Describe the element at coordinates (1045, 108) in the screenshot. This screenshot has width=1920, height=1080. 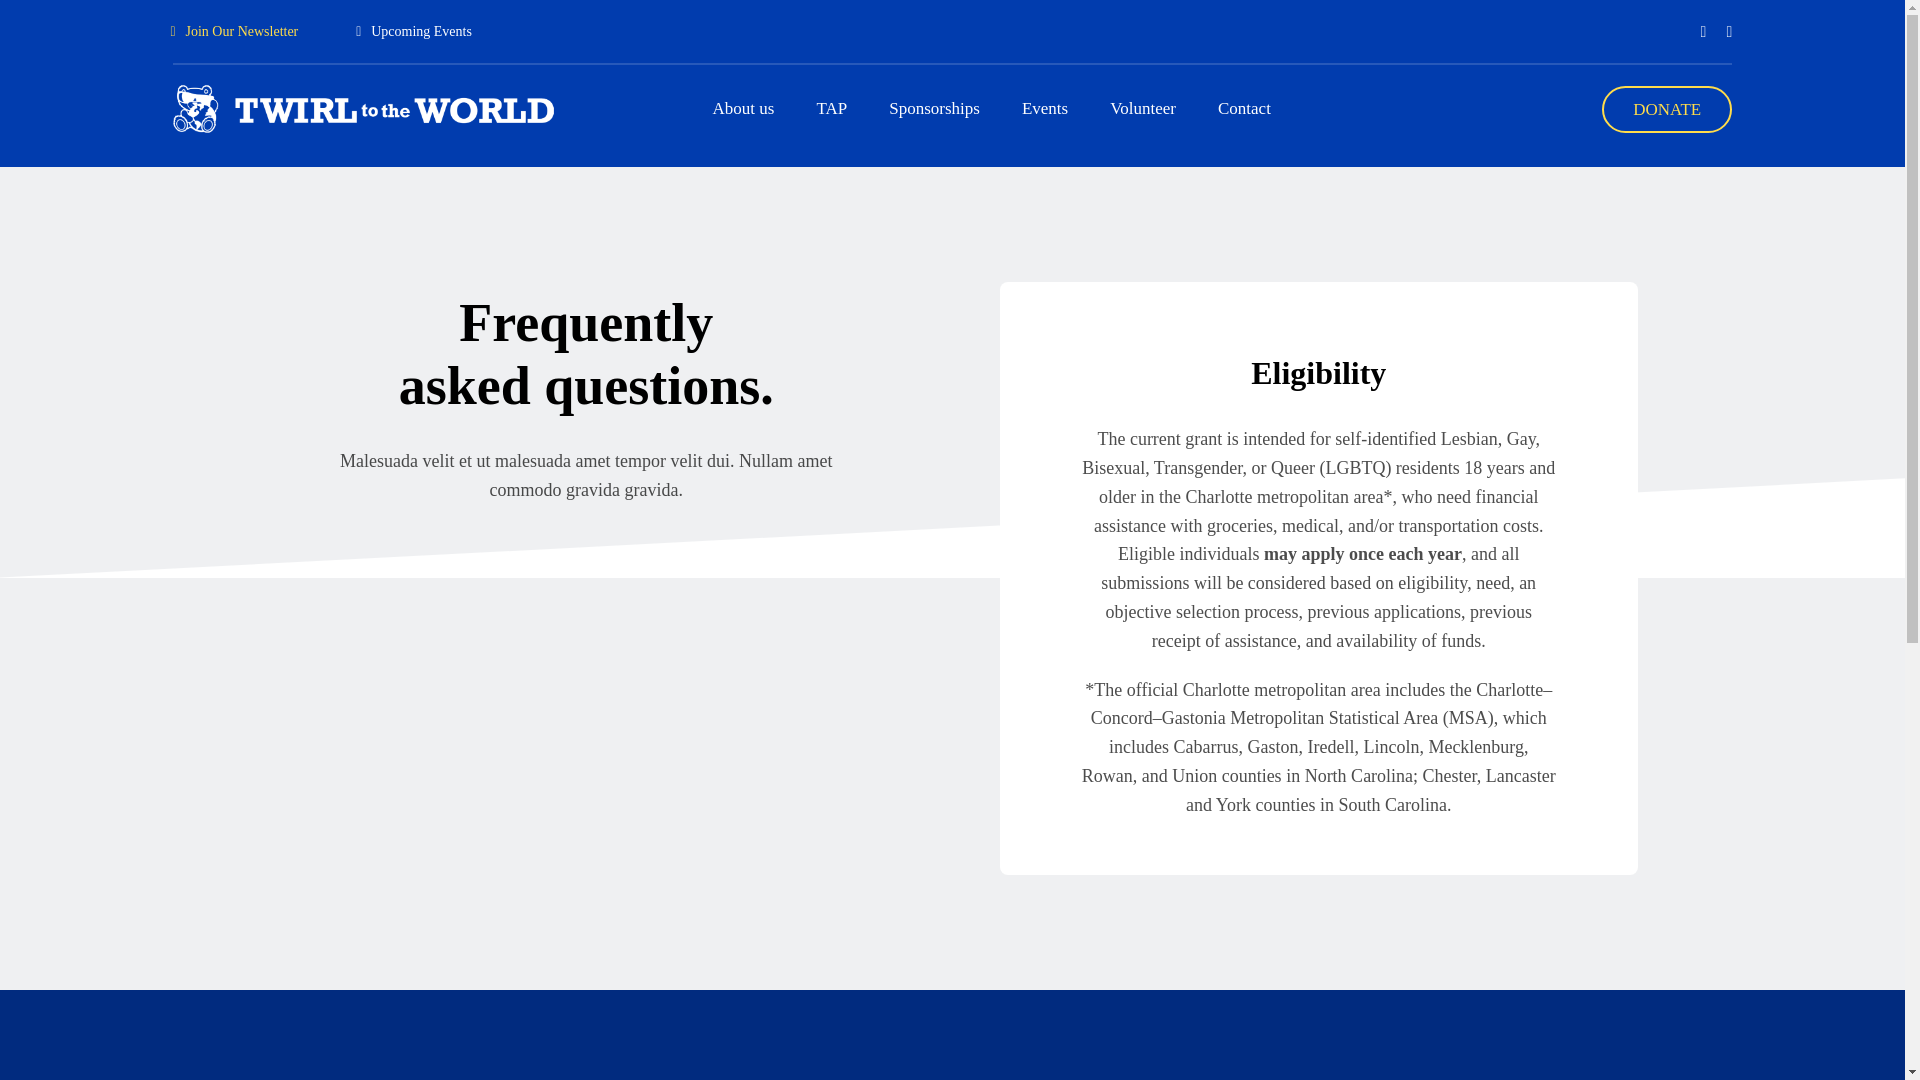
I see `Events` at that location.